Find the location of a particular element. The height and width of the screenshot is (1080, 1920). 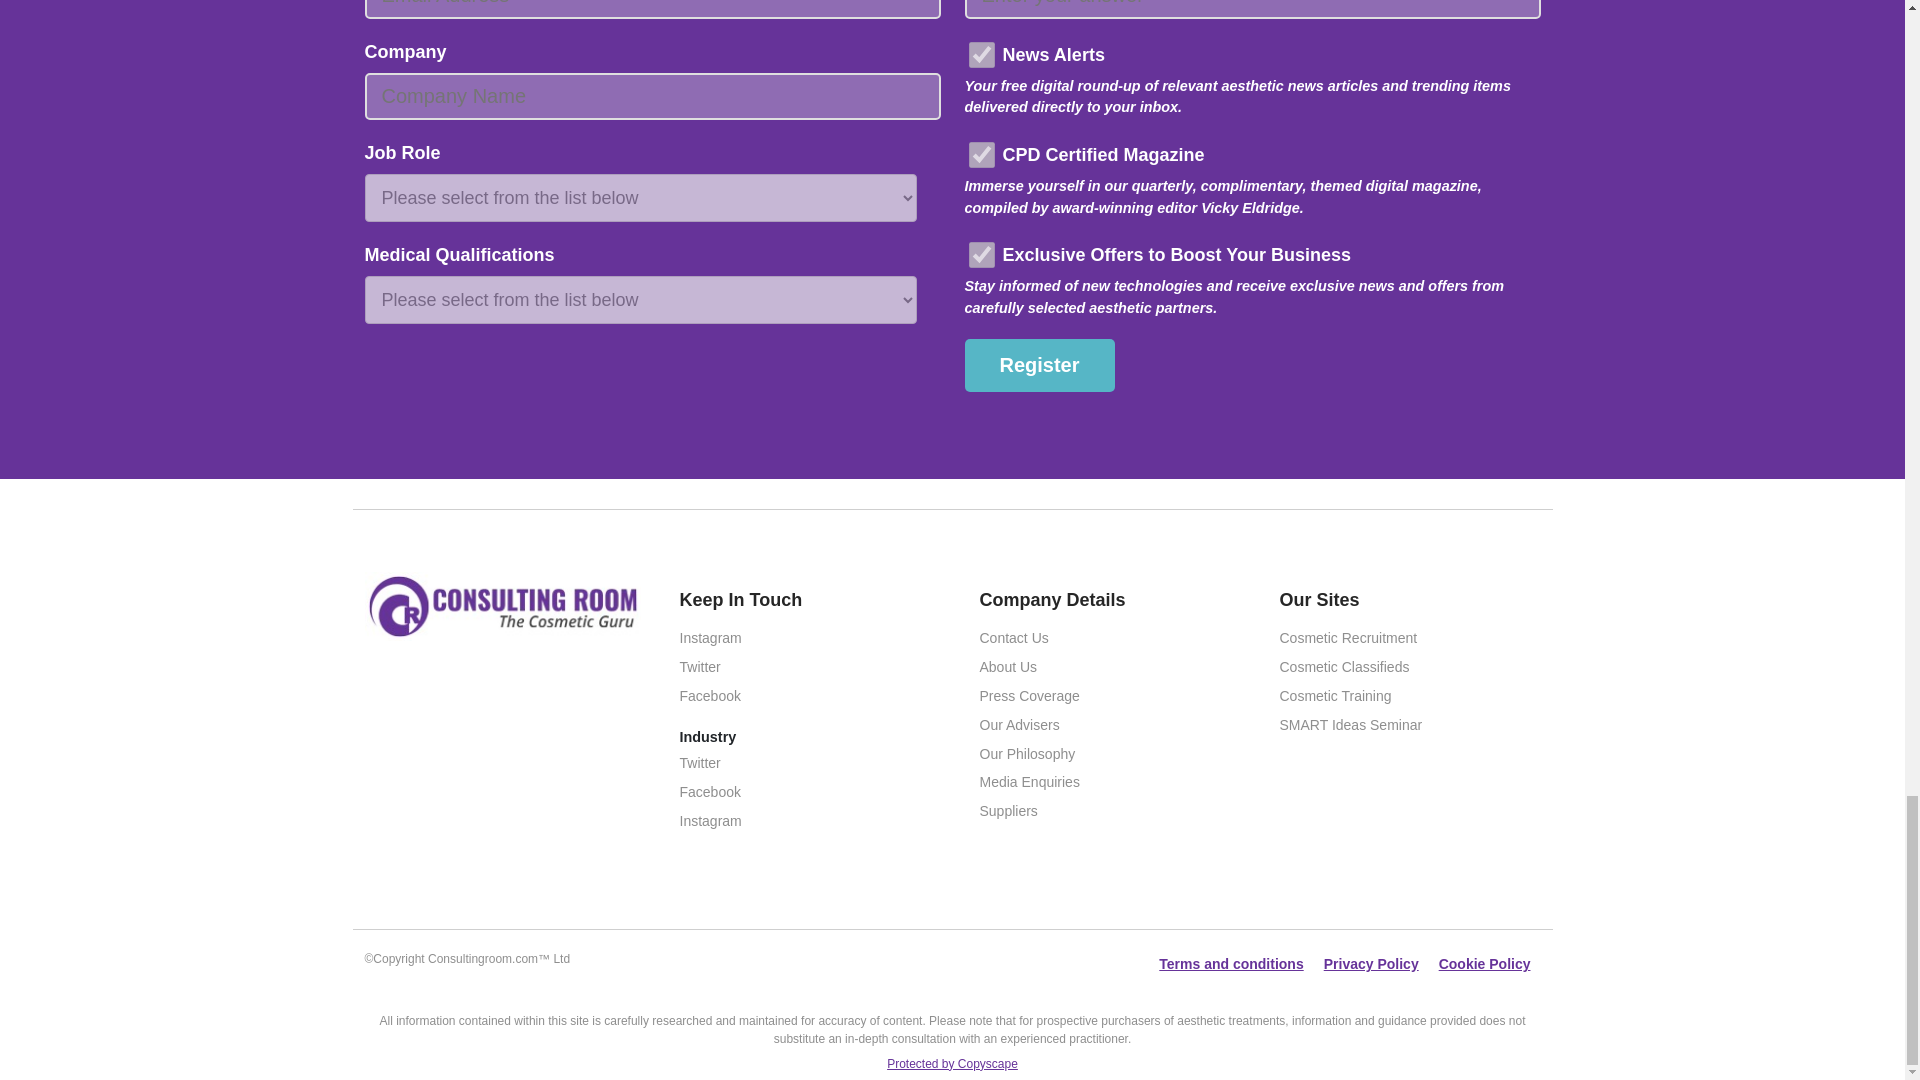

on is located at coordinates (980, 254).